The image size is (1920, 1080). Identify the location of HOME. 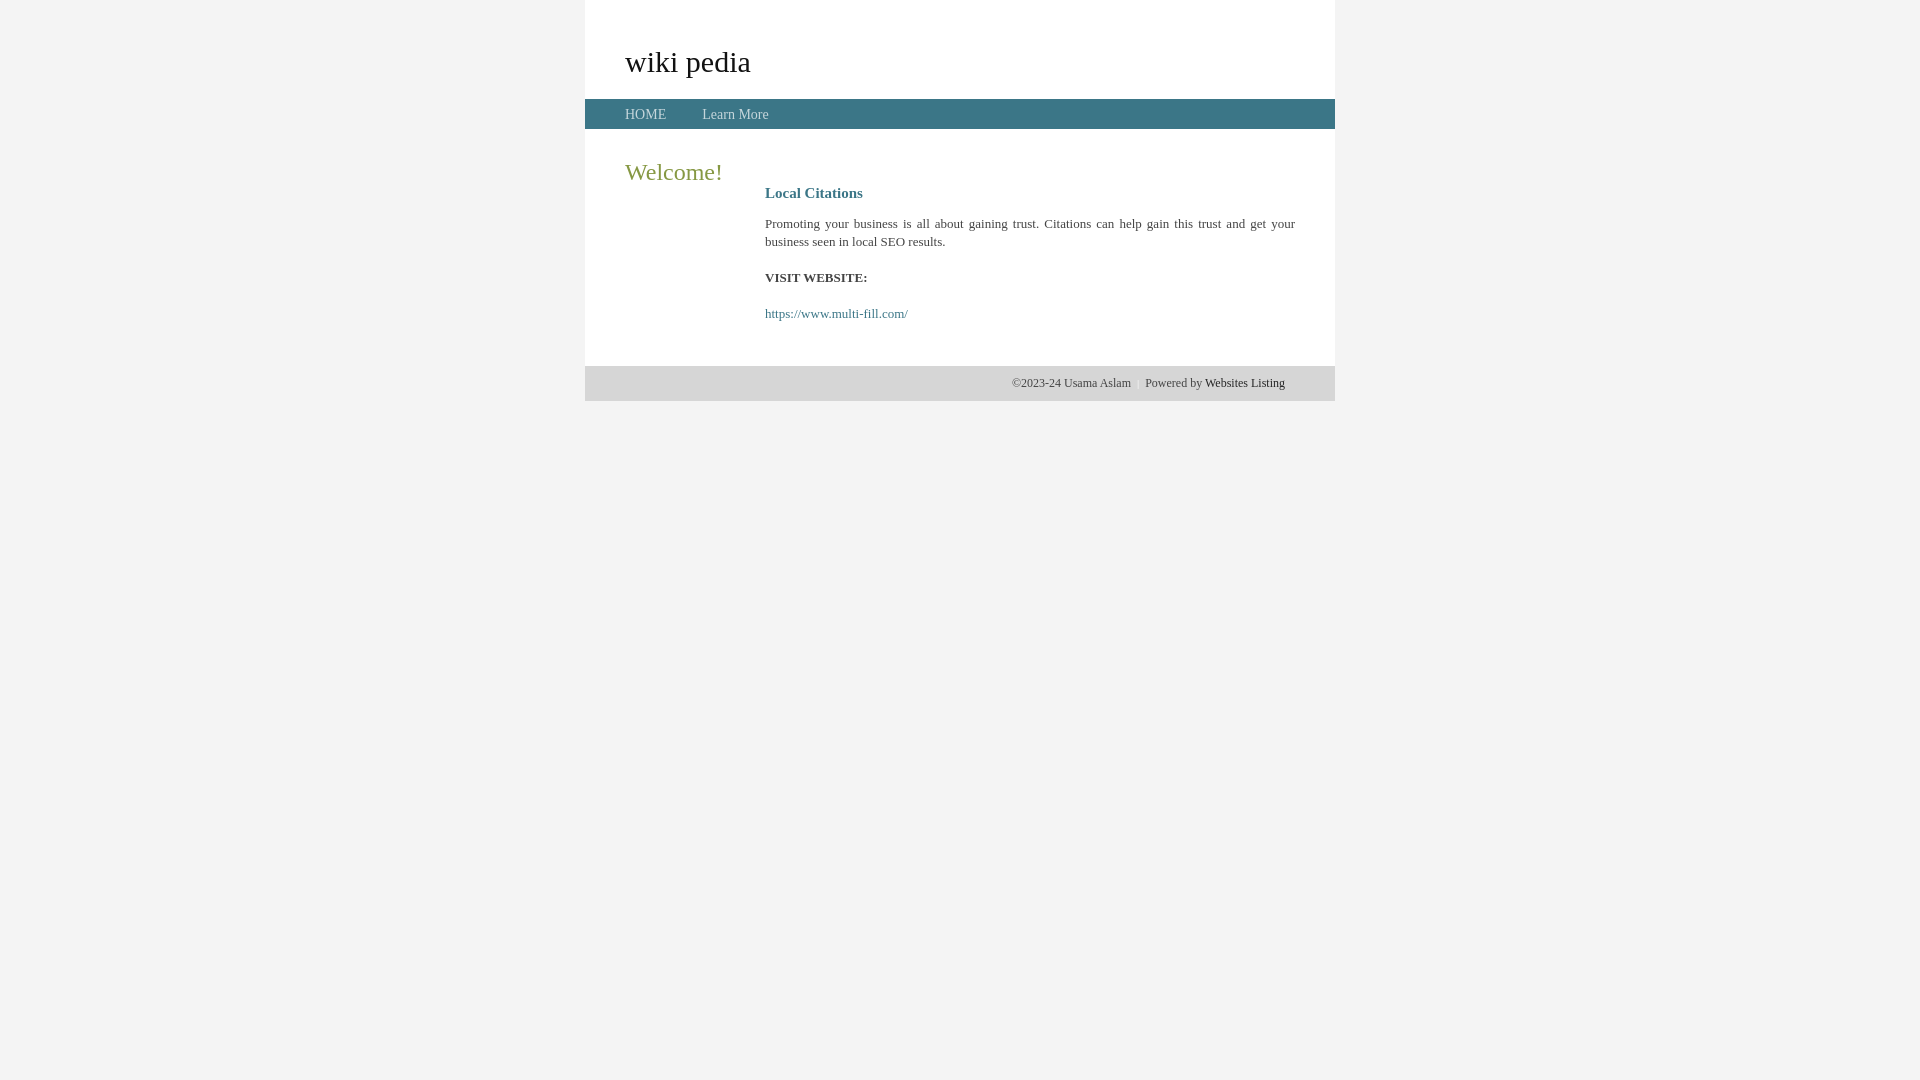
(646, 114).